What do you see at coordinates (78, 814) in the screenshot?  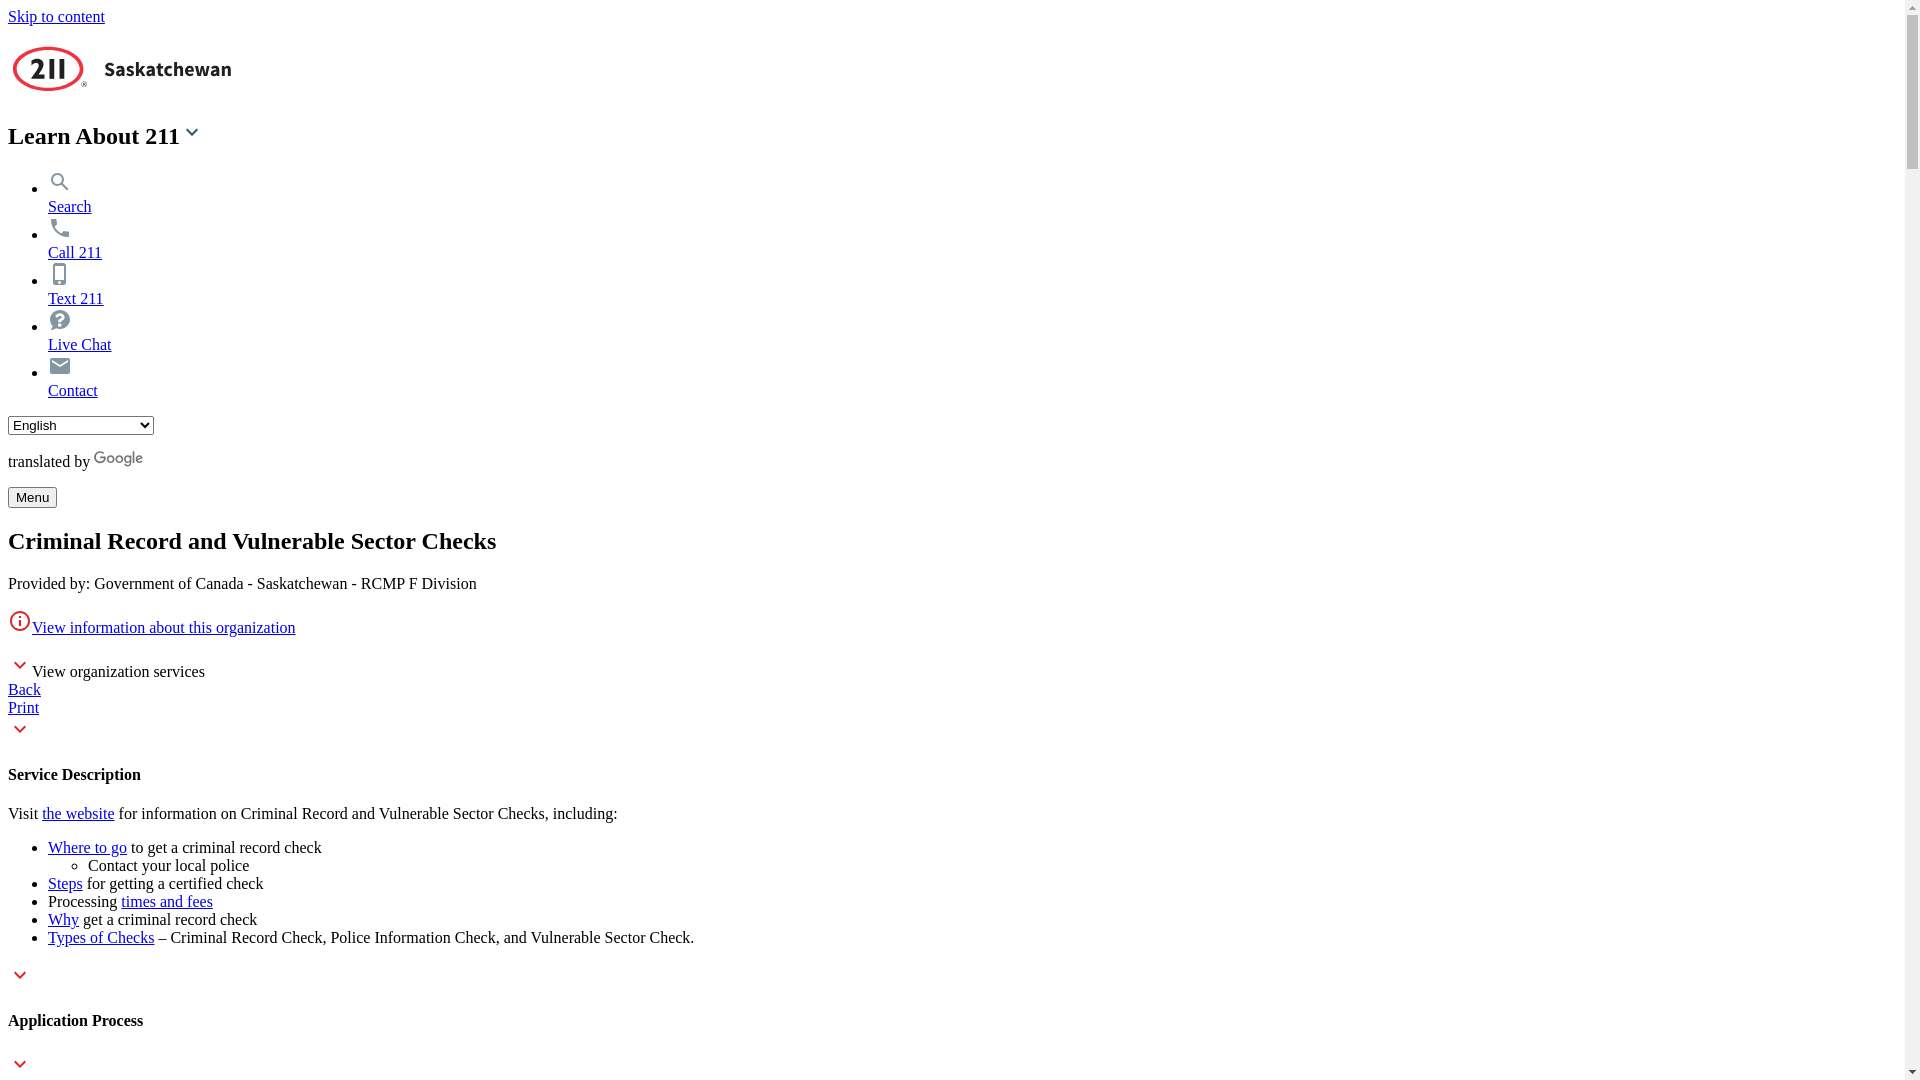 I see `the website` at bounding box center [78, 814].